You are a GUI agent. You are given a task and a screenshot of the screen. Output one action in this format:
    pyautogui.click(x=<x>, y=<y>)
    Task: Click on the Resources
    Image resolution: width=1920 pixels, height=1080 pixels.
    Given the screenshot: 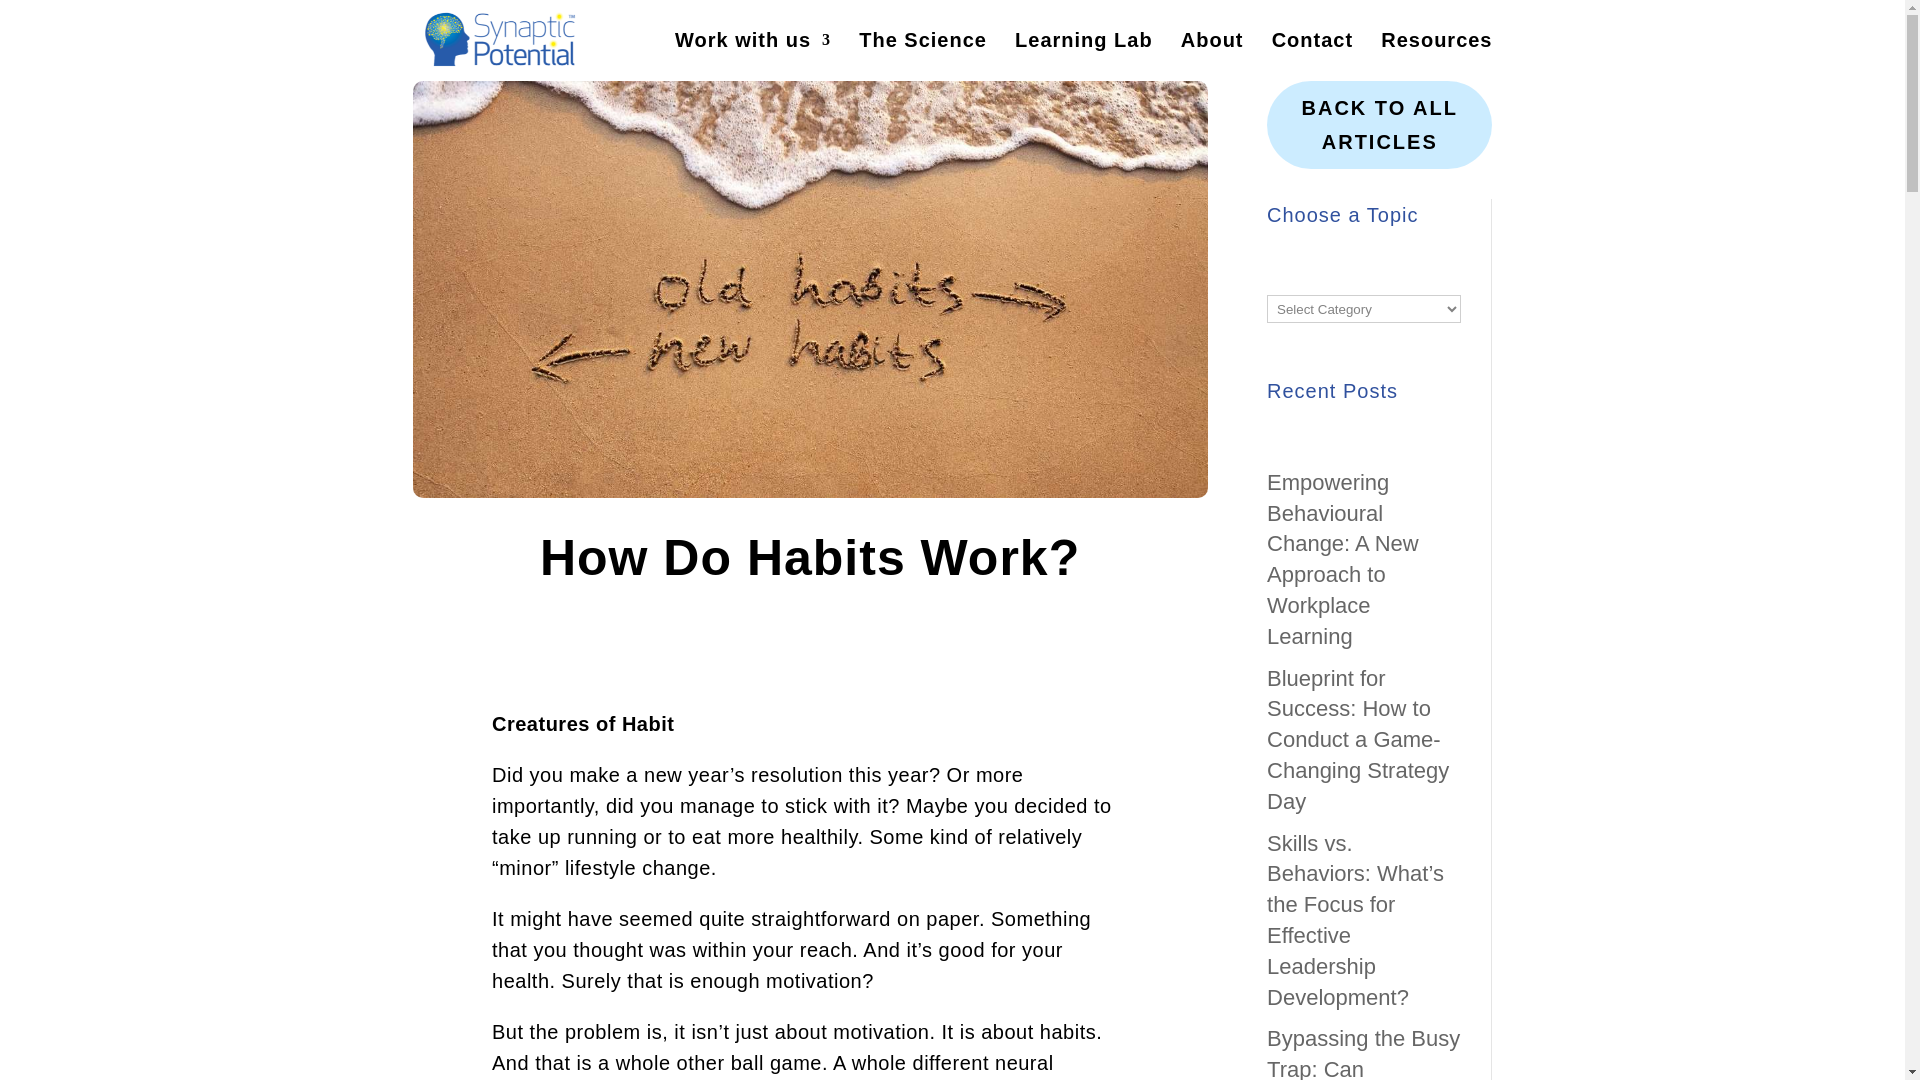 What is the action you would take?
    pyautogui.click(x=1436, y=56)
    